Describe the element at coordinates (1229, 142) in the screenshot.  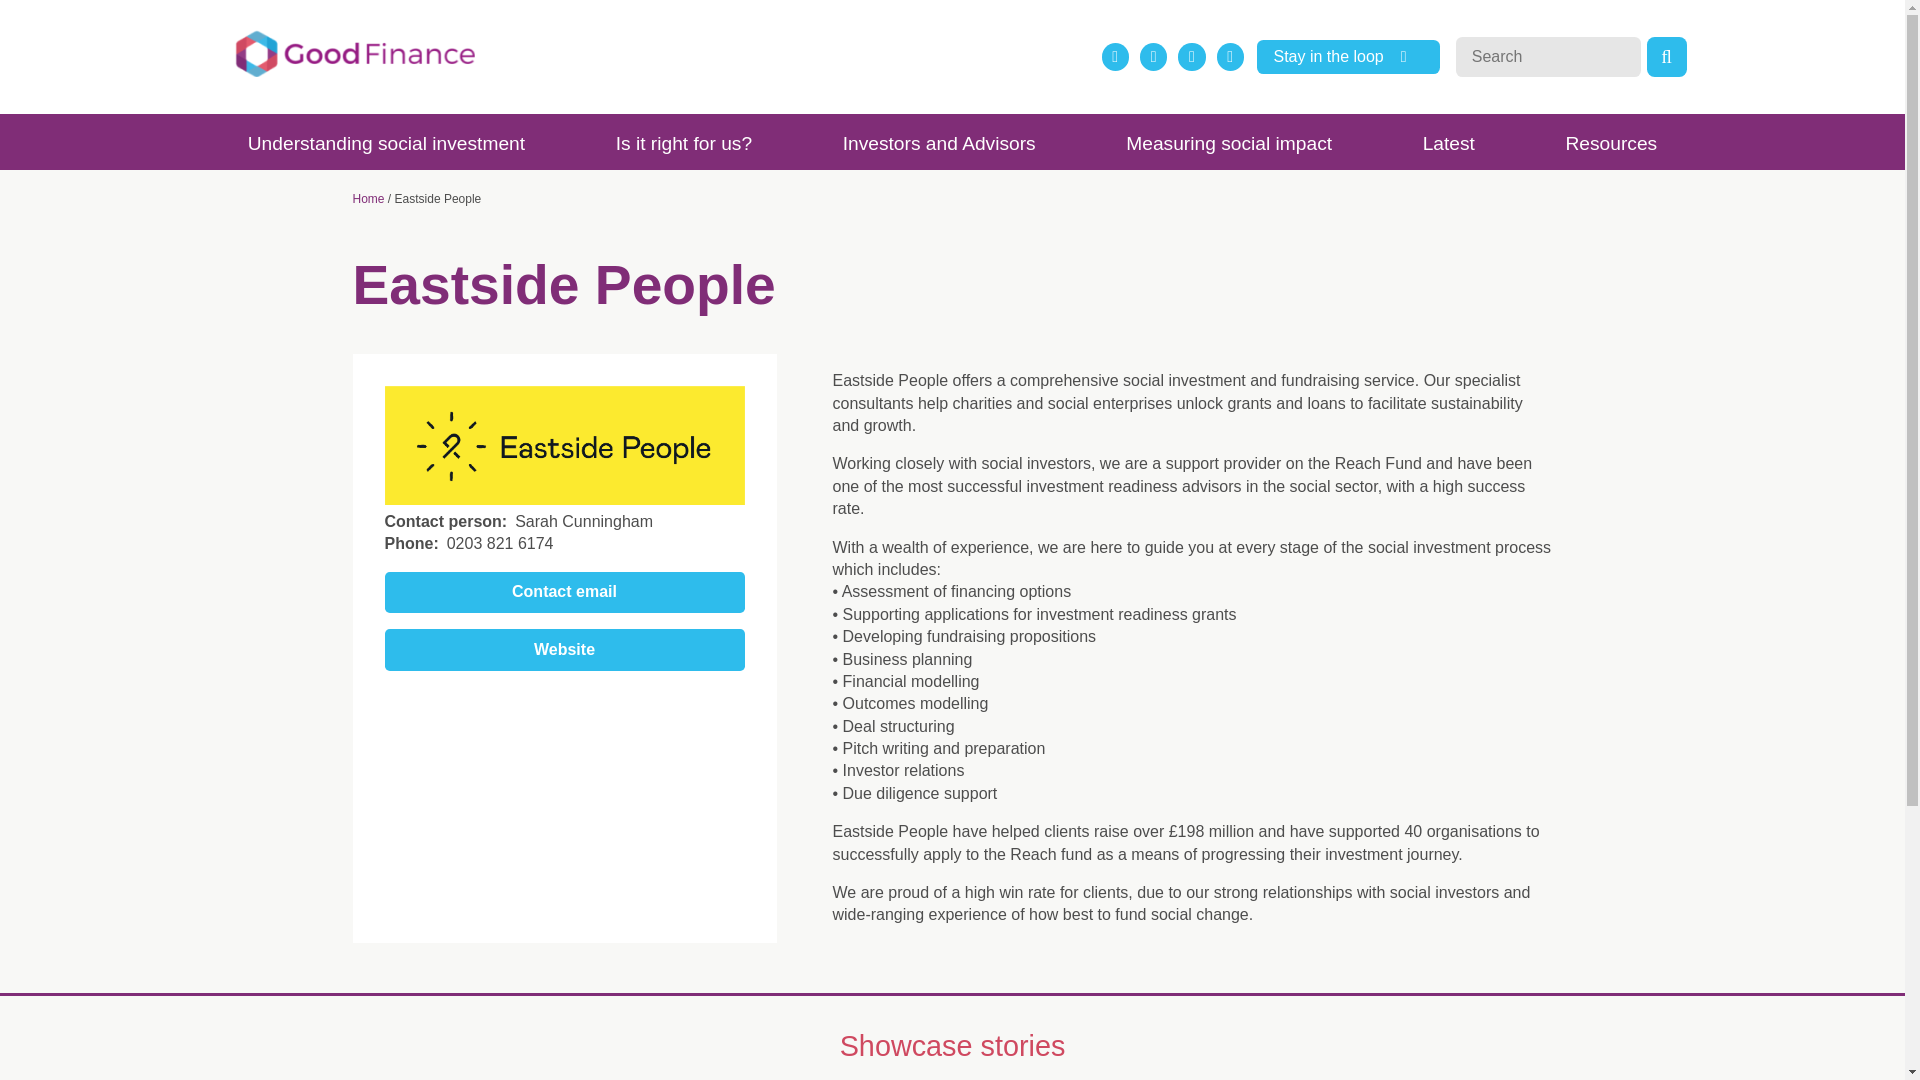
I see `Measuring social impact` at that location.